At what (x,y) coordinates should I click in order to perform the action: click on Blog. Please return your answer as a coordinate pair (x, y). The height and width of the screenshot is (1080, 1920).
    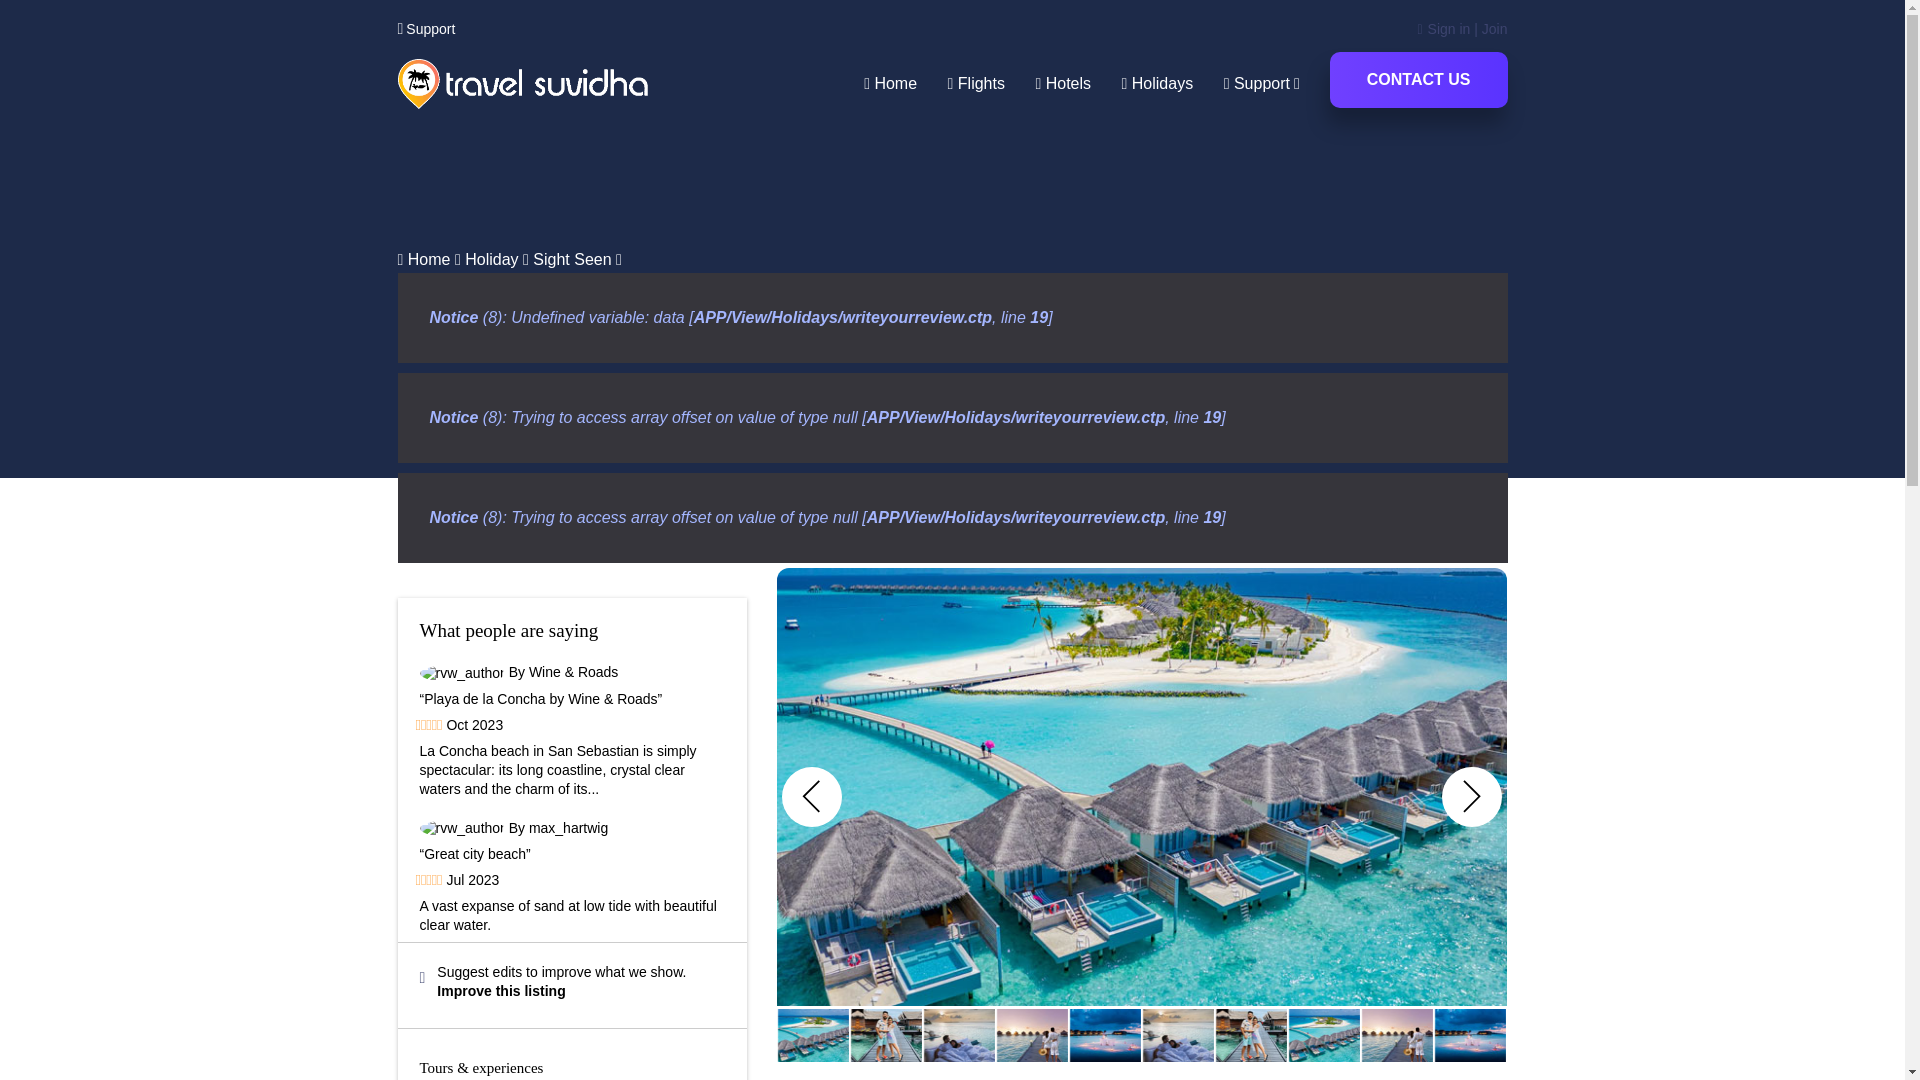
    Looking at the image, I should click on (572, 258).